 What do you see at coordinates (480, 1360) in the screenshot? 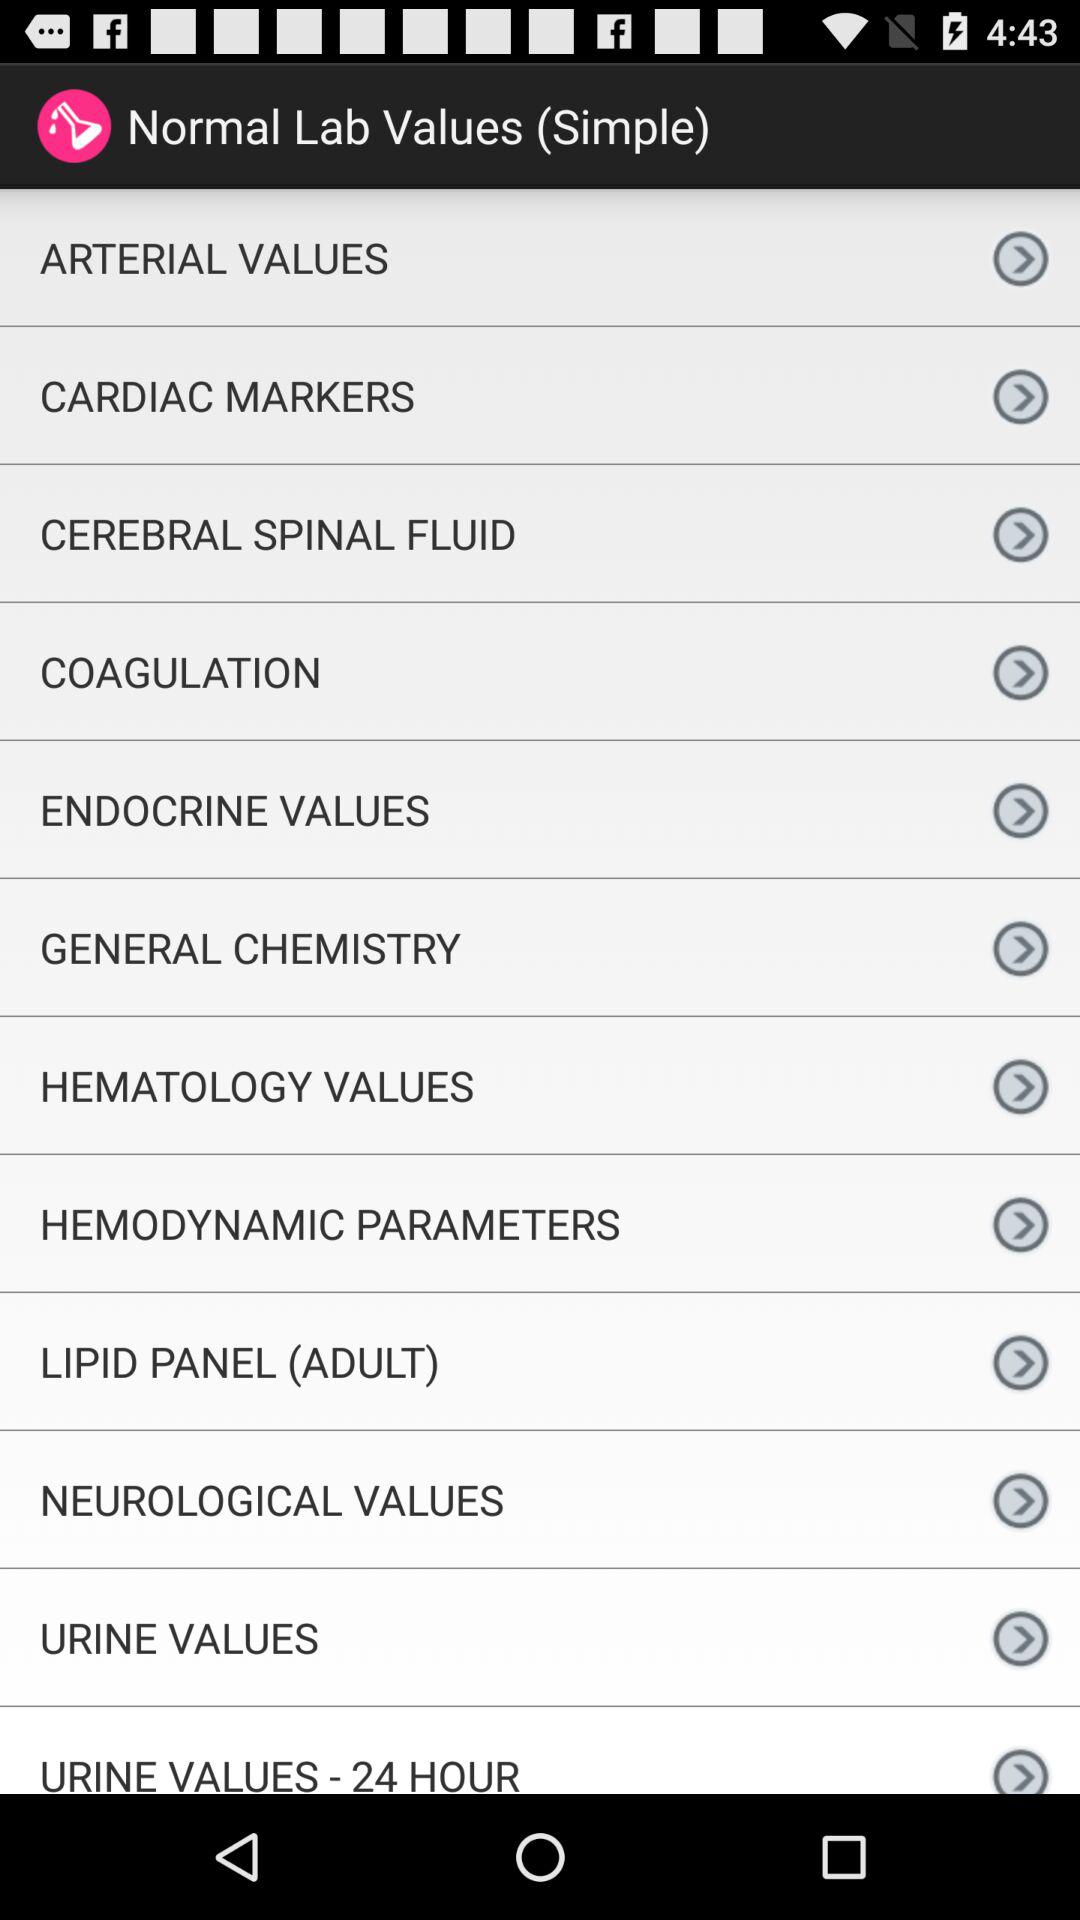
I see `turn off the icon above neurological values app` at bounding box center [480, 1360].